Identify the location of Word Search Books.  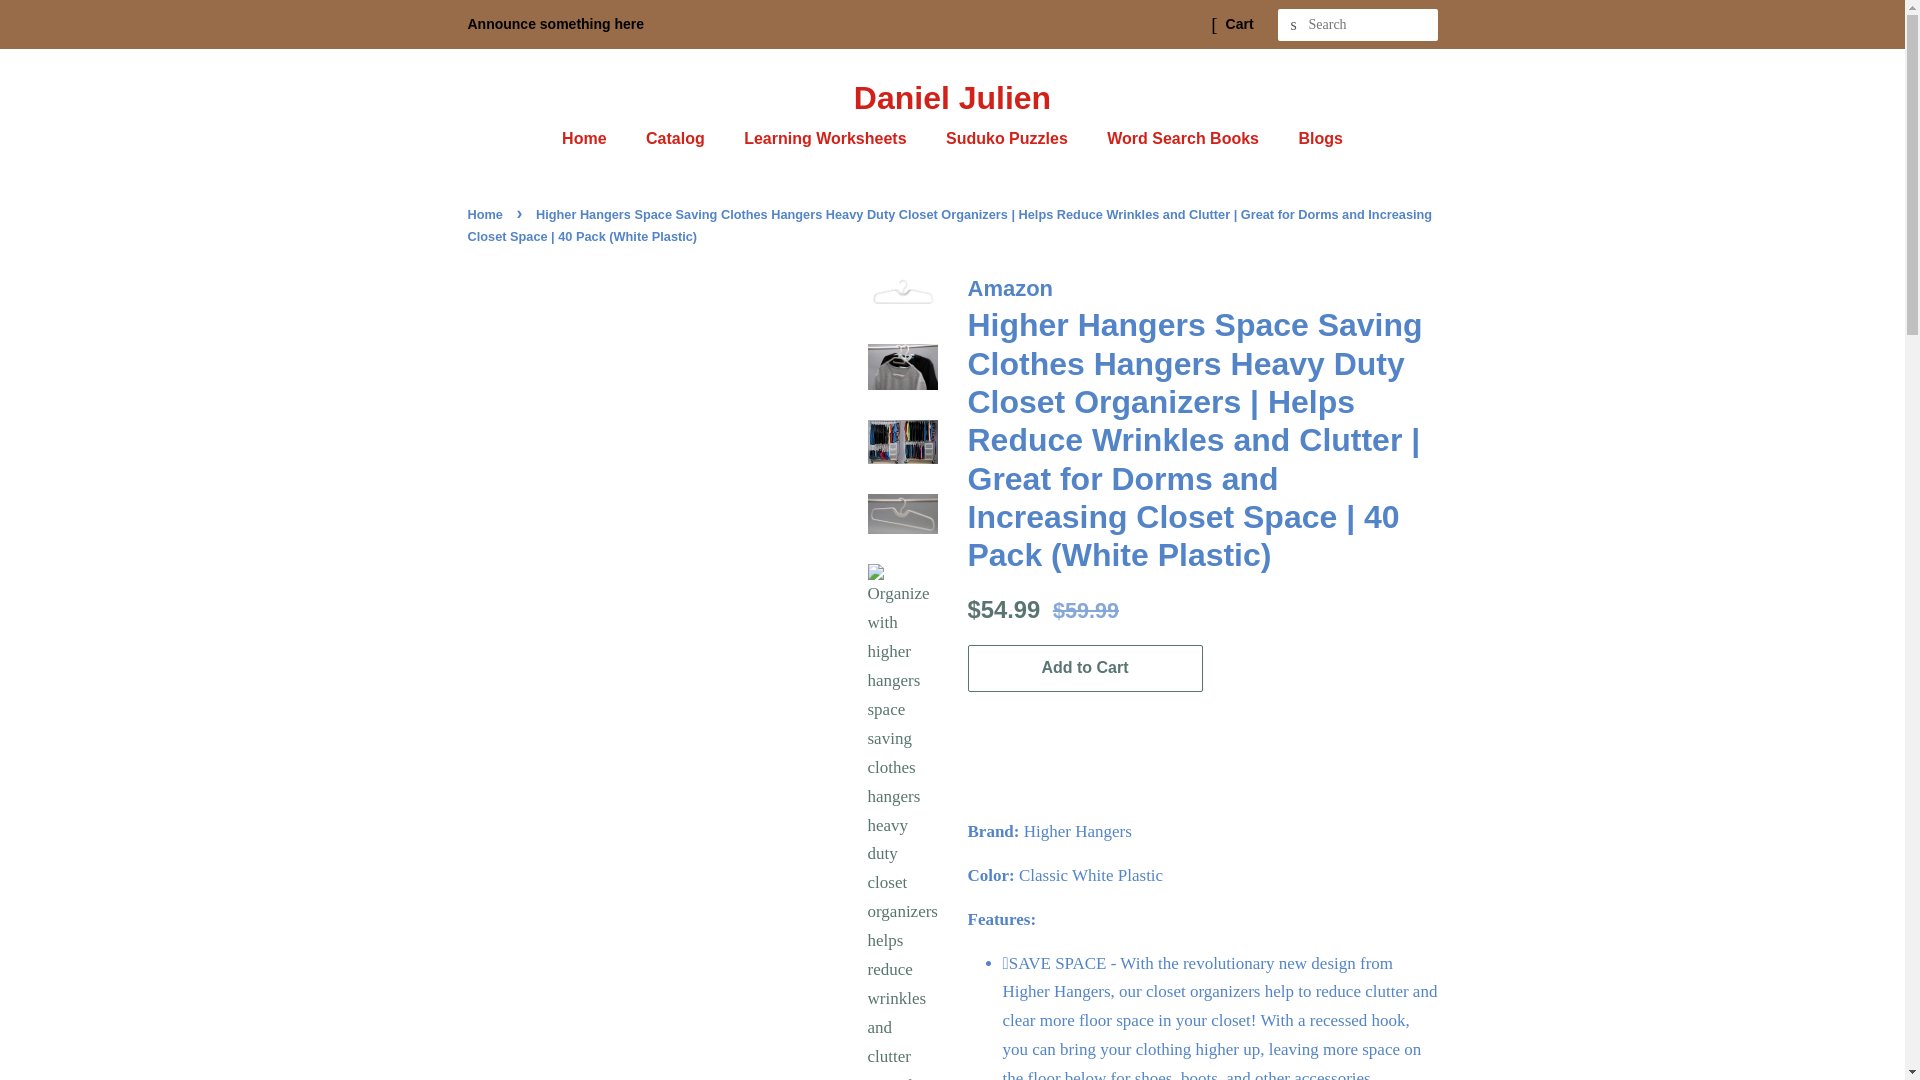
(1185, 138).